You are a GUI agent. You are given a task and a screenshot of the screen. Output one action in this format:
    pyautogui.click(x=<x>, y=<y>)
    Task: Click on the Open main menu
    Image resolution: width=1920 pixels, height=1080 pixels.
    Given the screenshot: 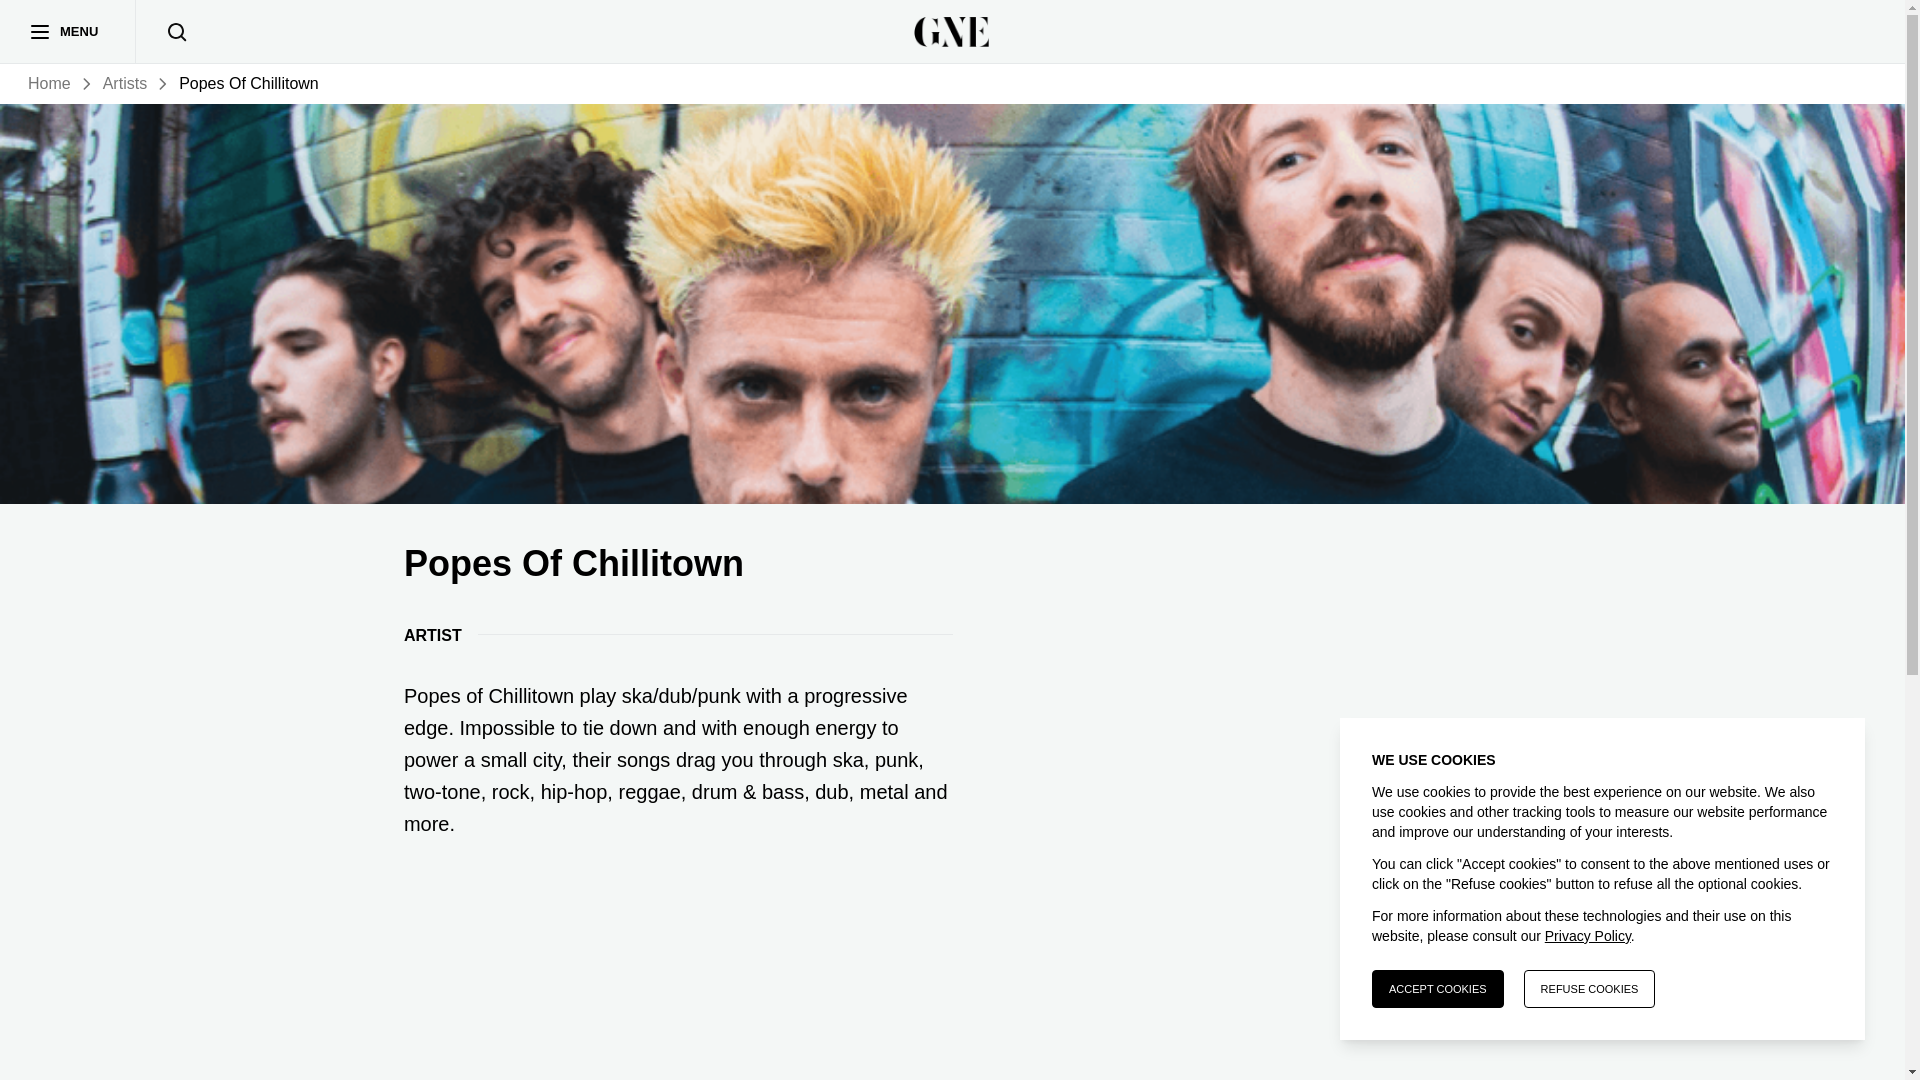 What is the action you would take?
    pyautogui.click(x=40, y=32)
    